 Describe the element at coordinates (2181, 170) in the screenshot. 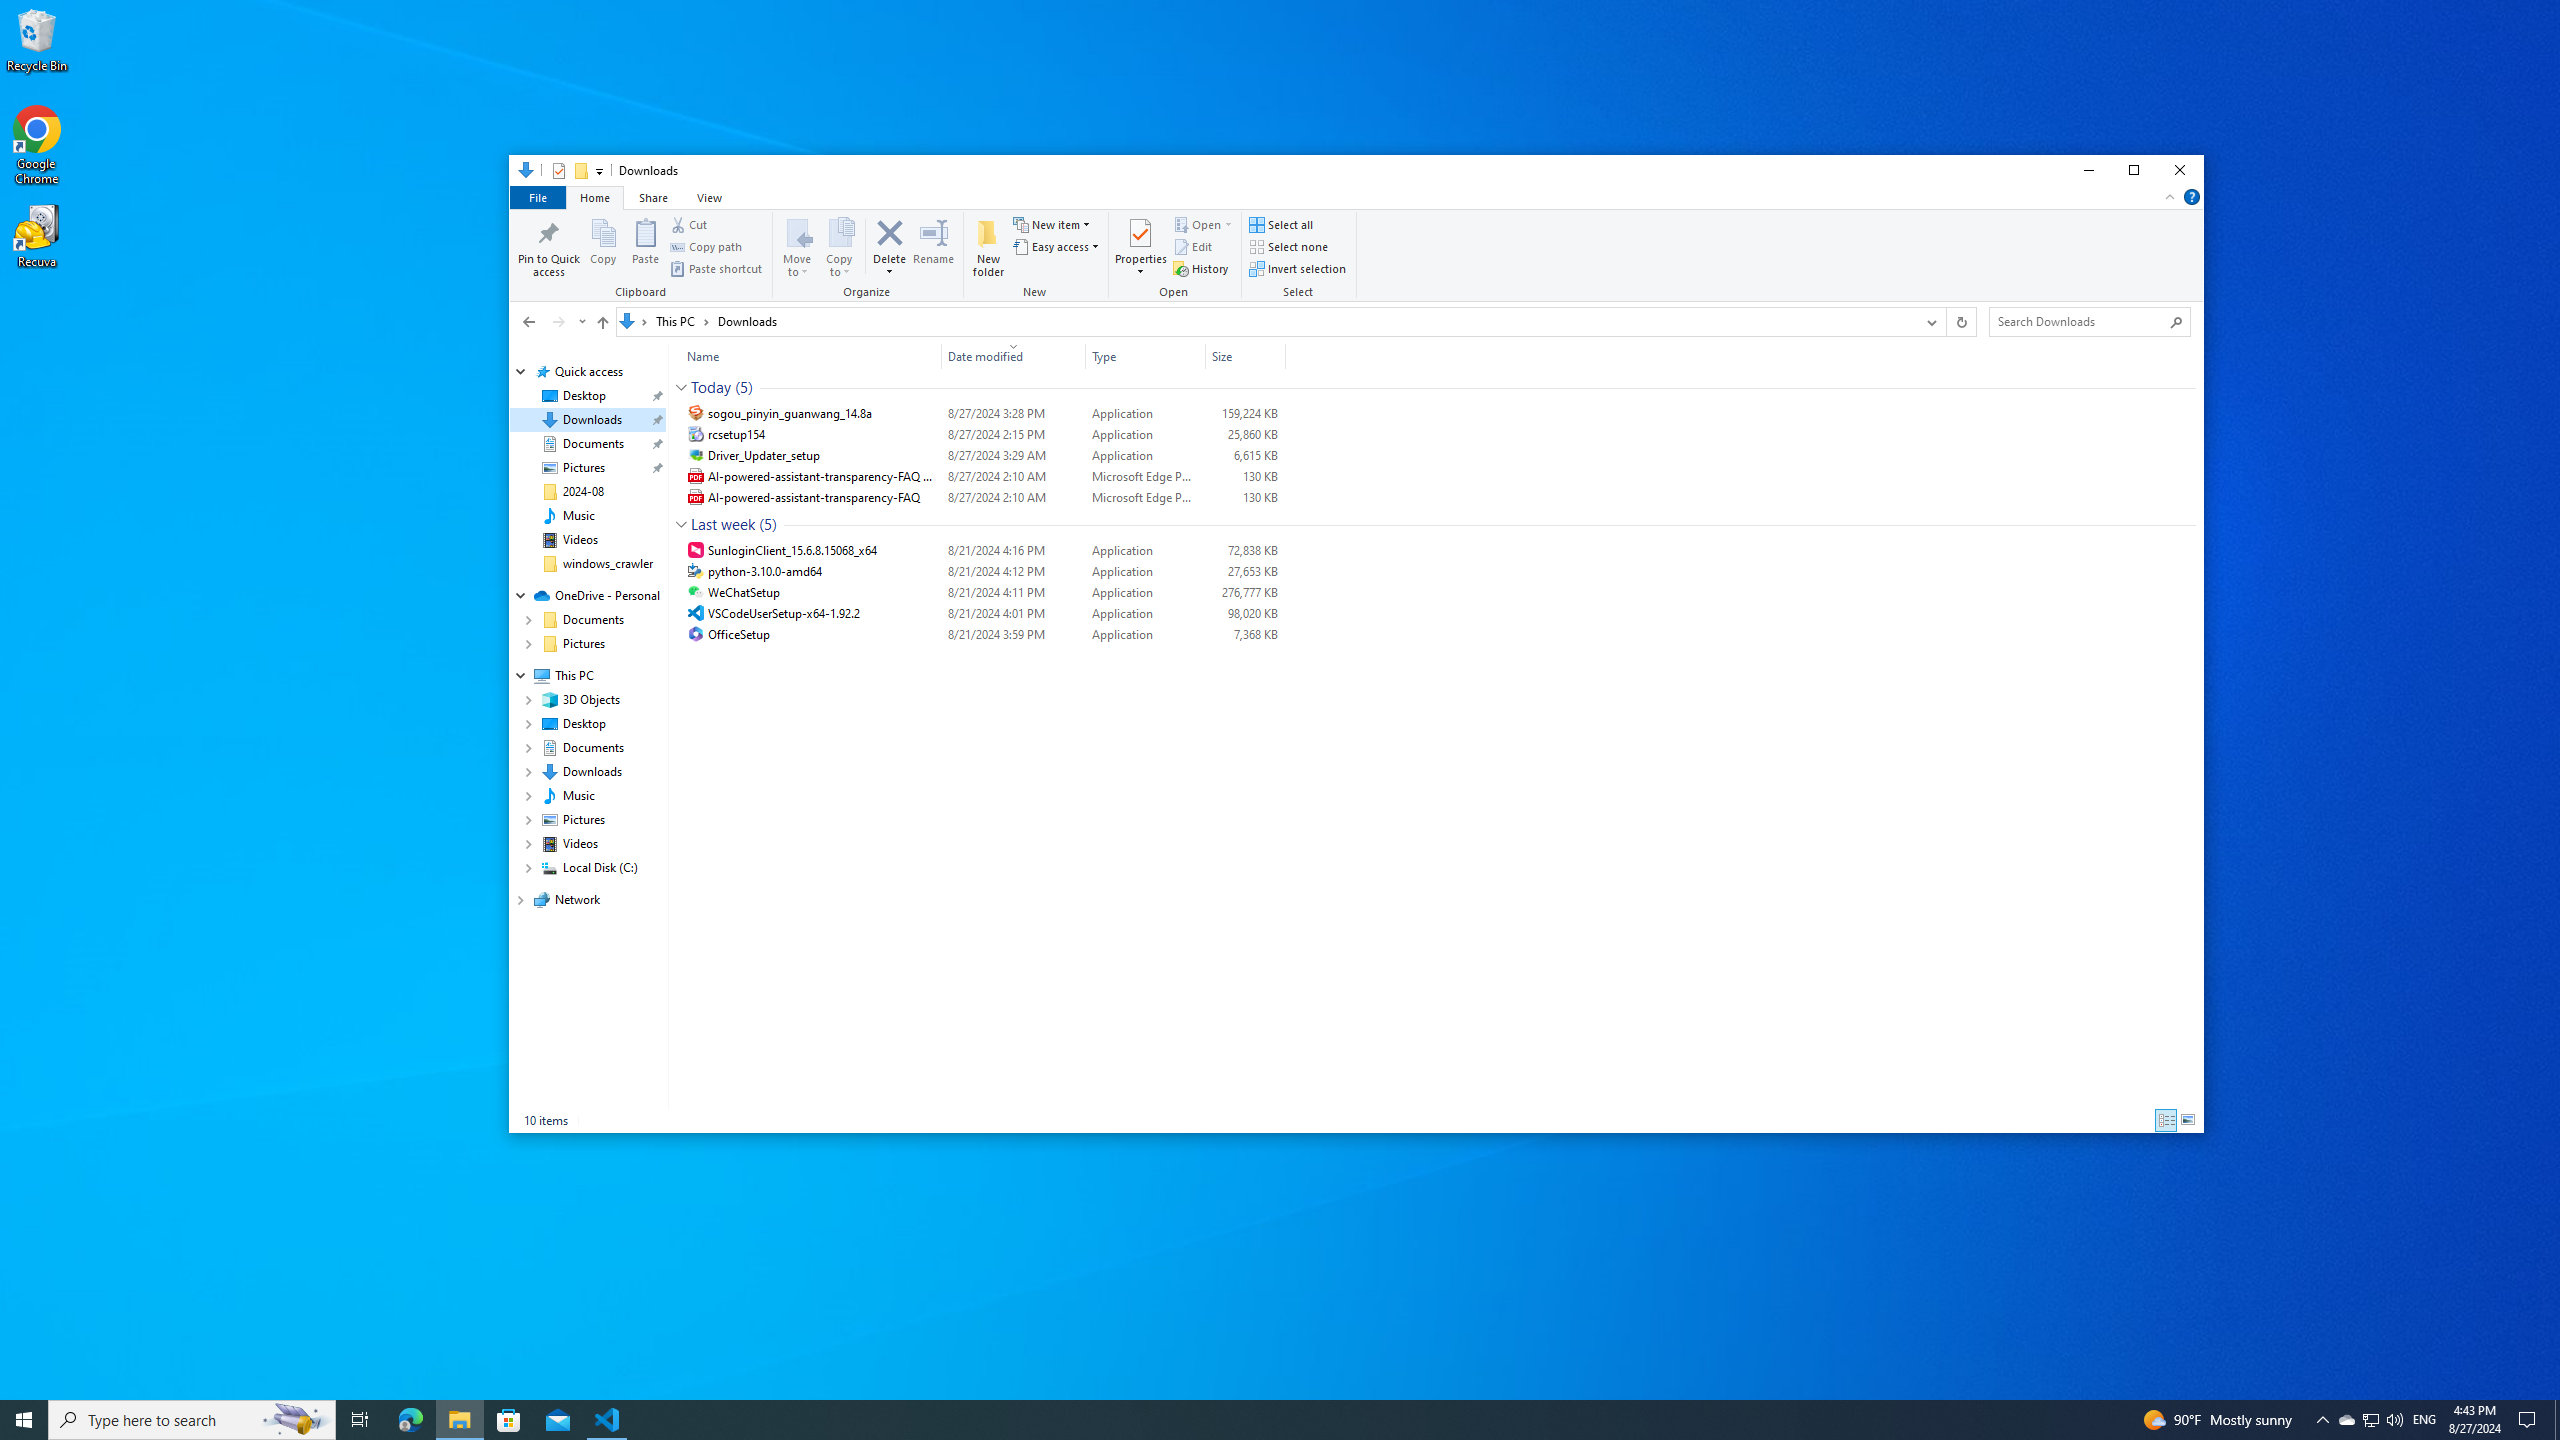

I see `Close` at that location.